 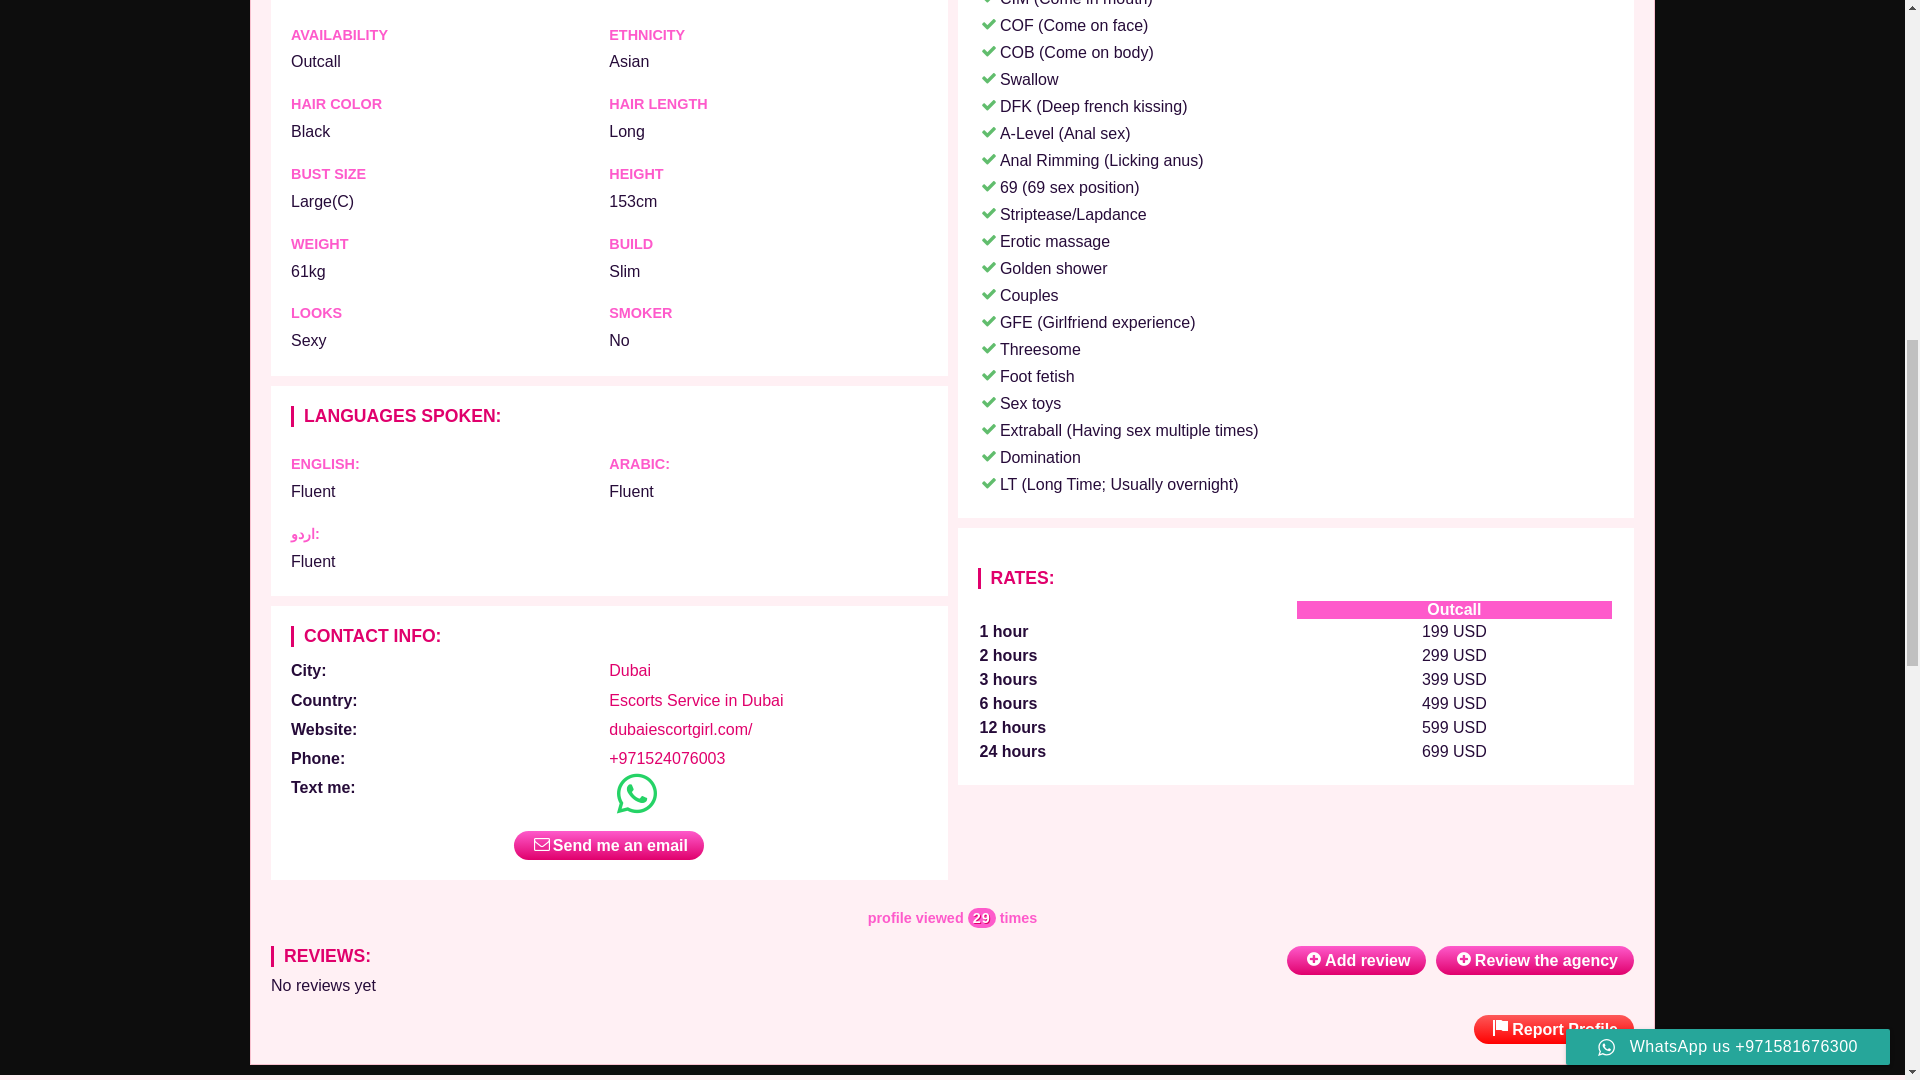 I want to click on Review the agency, so click(x=1534, y=960).